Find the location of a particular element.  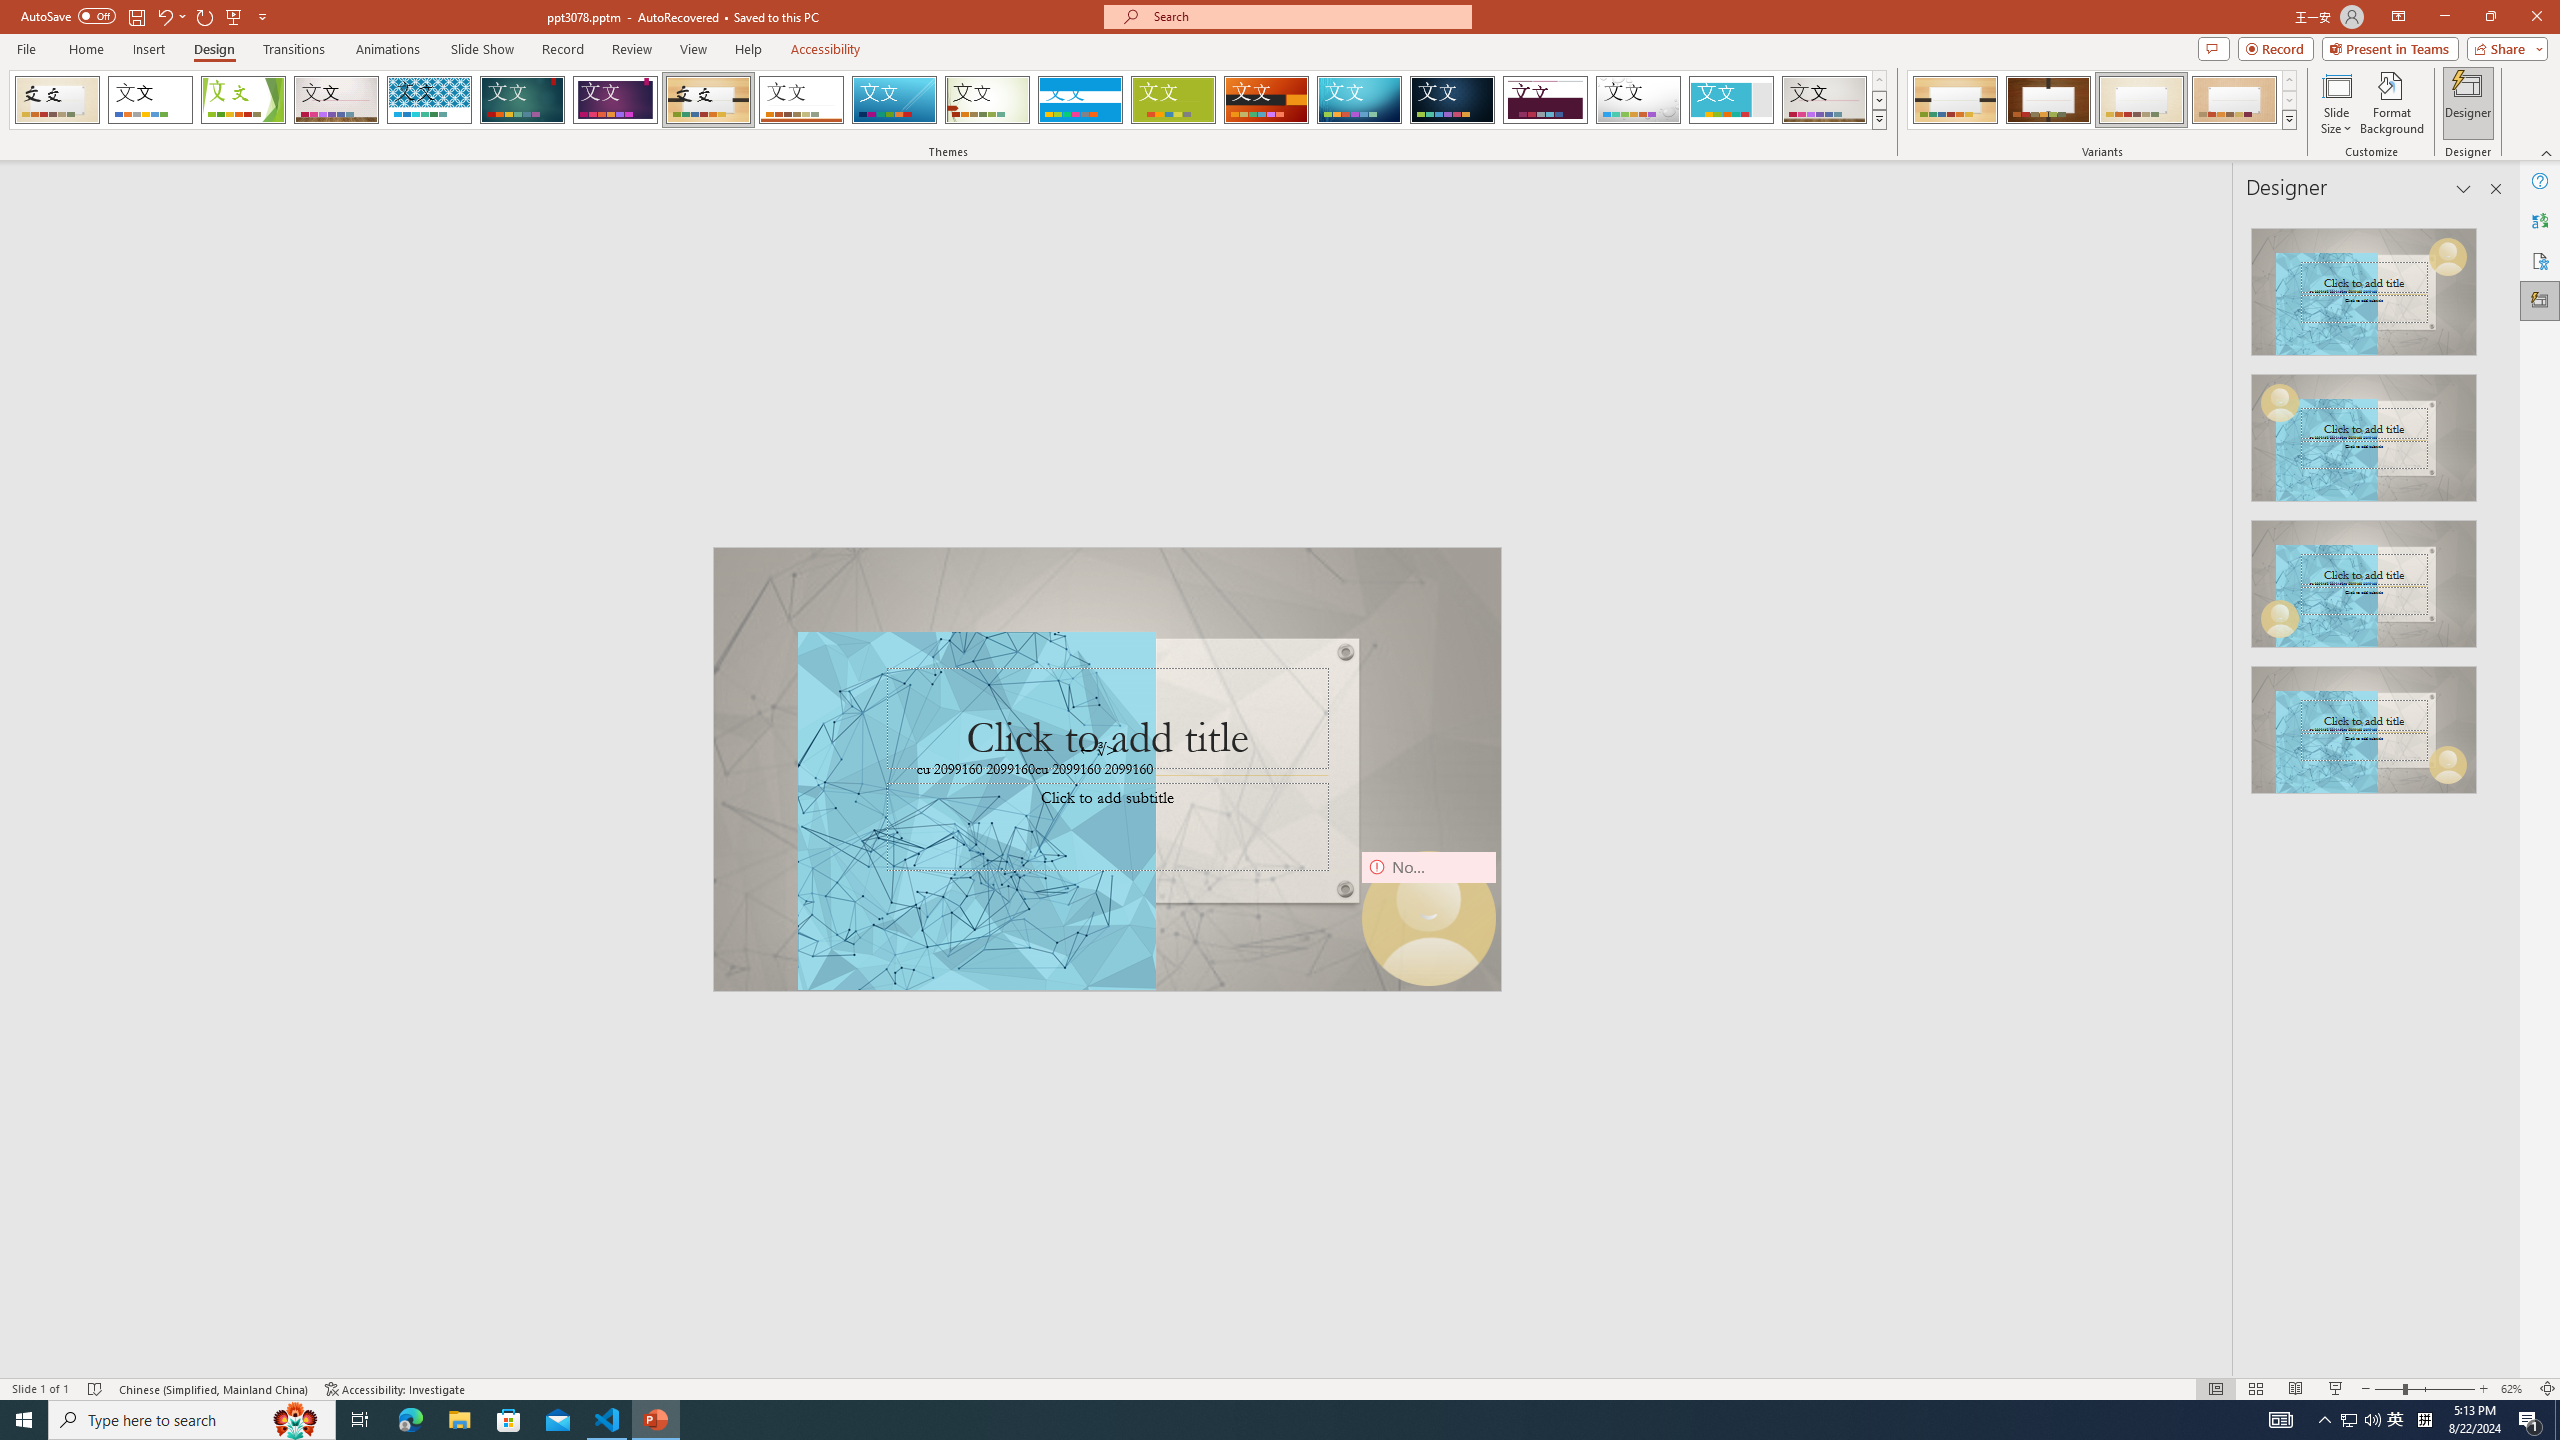

Toggle Panel (Ctrl+J) is located at coordinates (2434, 265).